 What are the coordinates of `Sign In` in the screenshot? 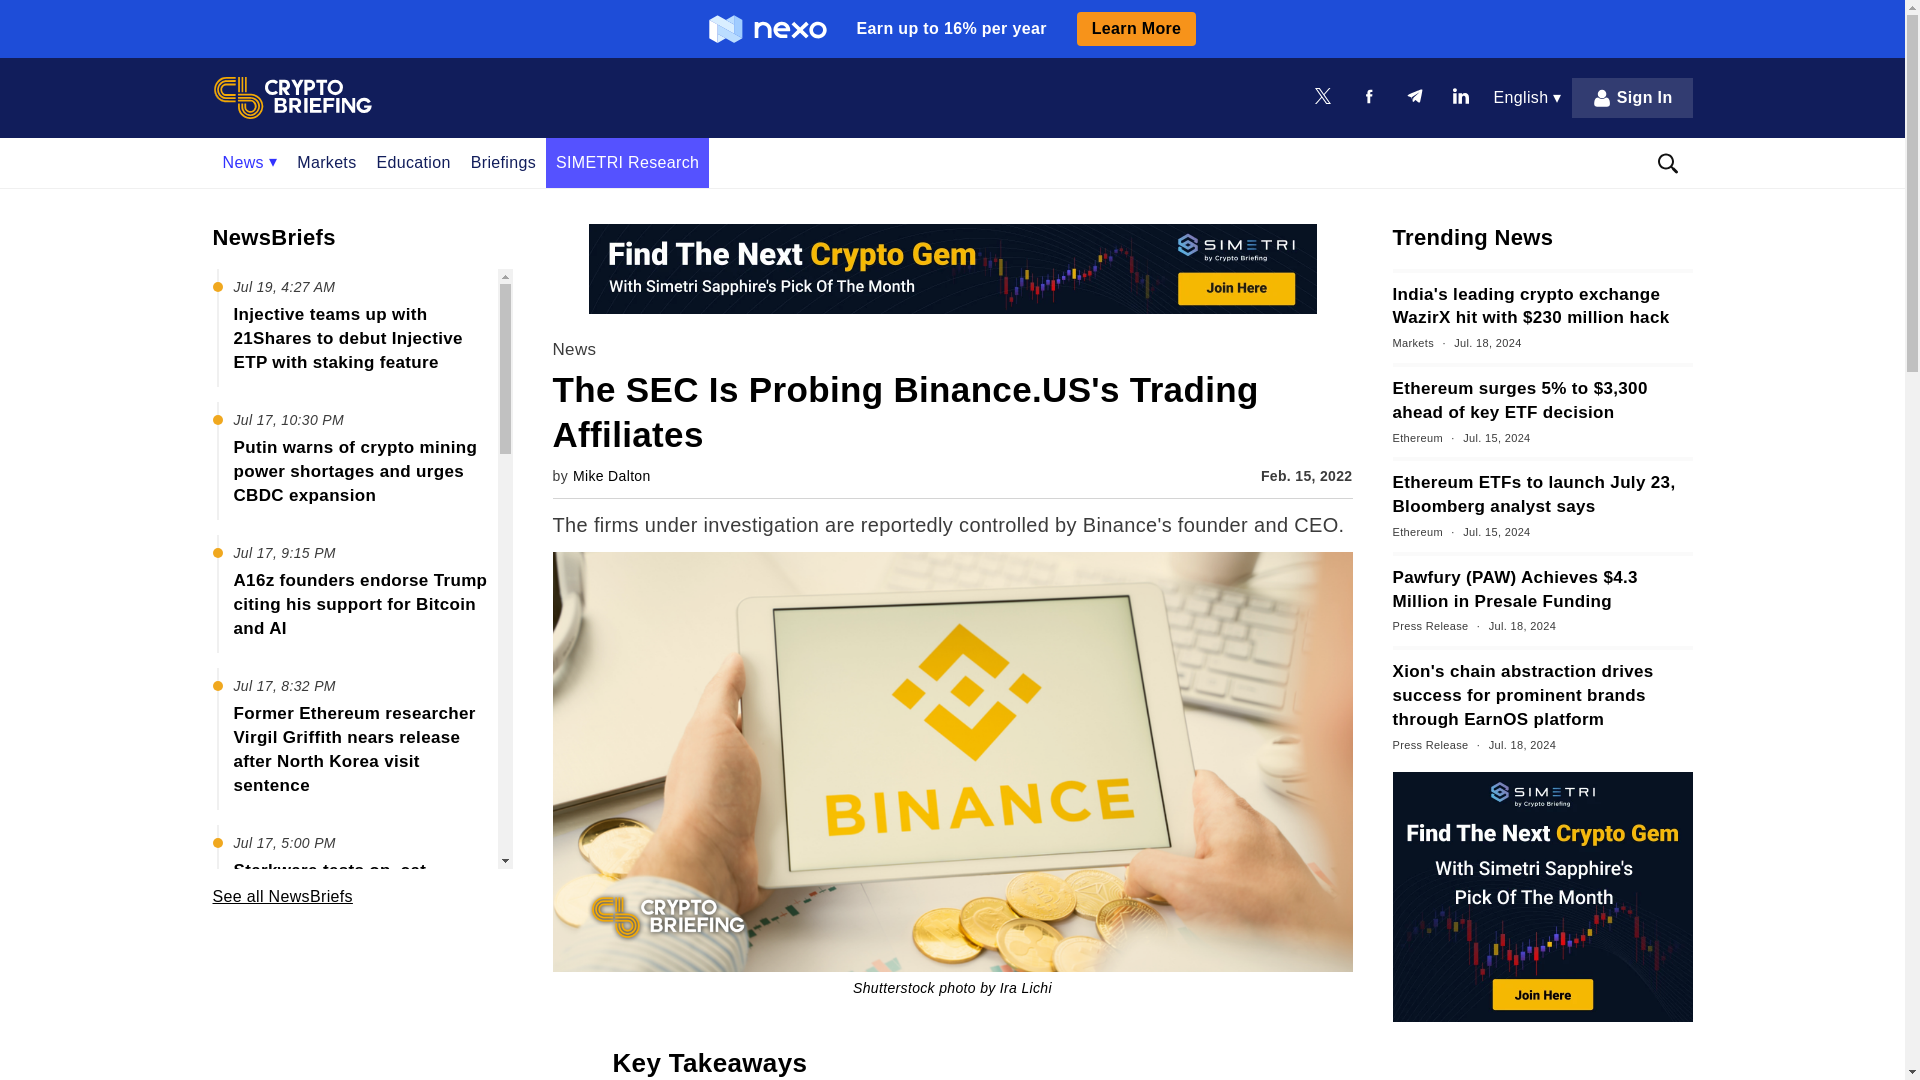 It's located at (1632, 97).